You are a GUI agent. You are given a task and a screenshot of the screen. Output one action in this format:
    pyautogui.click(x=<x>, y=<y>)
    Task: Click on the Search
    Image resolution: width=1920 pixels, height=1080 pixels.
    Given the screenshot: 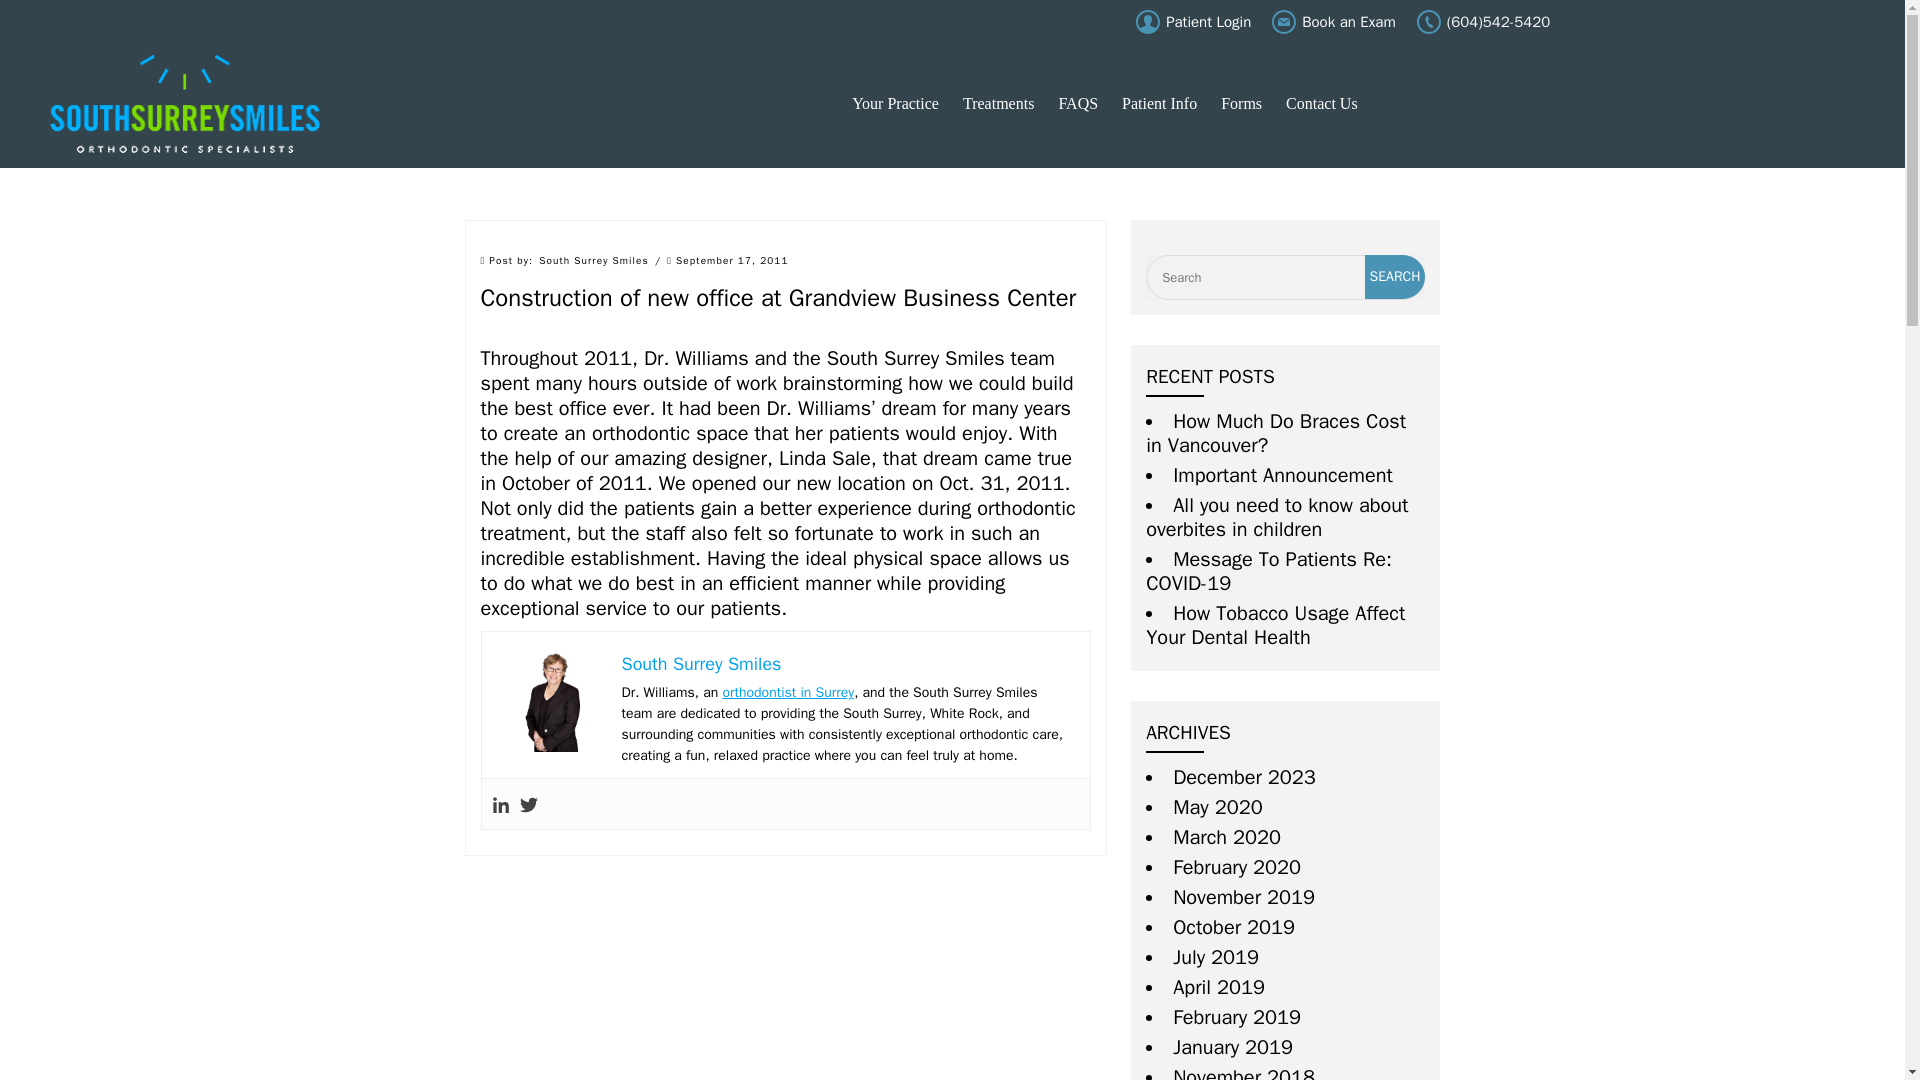 What is the action you would take?
    pyautogui.click(x=1396, y=276)
    